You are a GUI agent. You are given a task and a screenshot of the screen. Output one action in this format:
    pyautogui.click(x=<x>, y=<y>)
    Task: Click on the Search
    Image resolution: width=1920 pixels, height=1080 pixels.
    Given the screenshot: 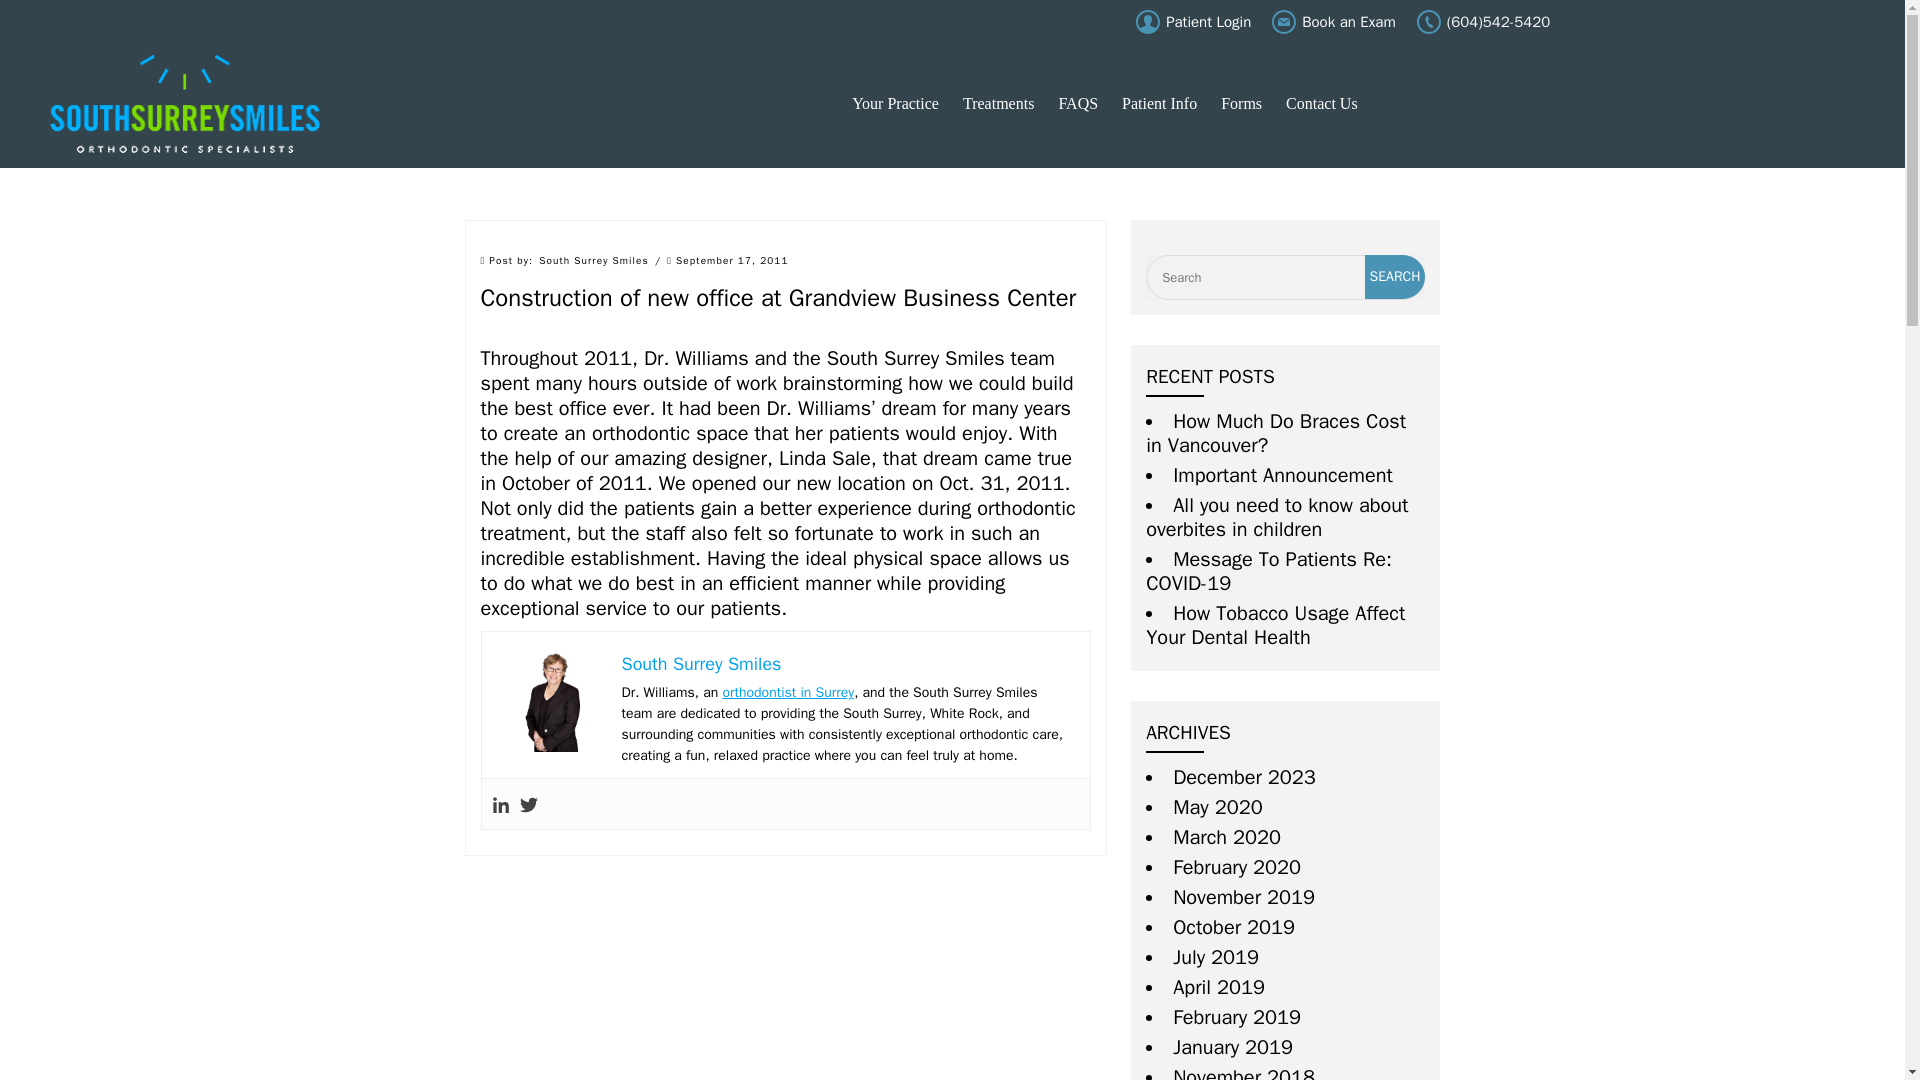 What is the action you would take?
    pyautogui.click(x=1396, y=276)
    